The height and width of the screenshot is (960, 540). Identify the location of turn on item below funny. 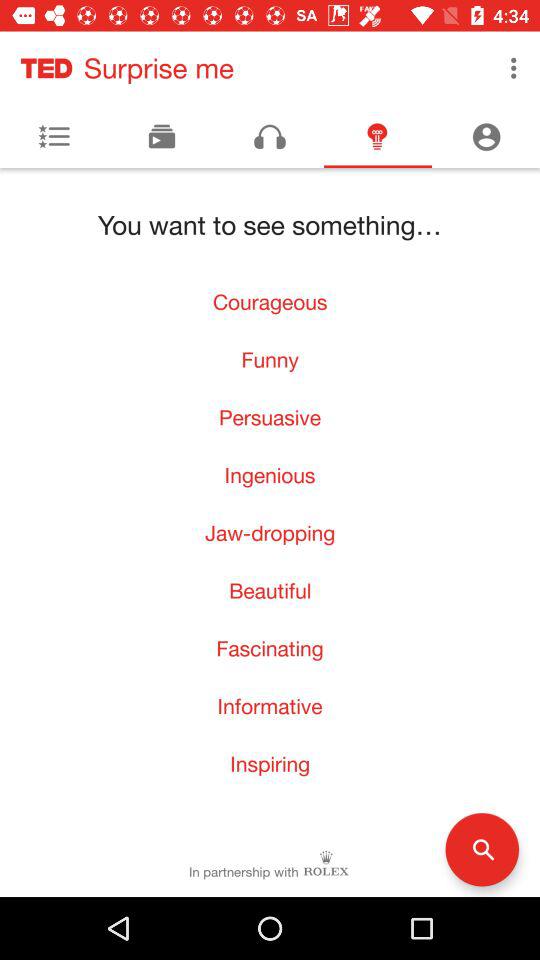
(270, 417).